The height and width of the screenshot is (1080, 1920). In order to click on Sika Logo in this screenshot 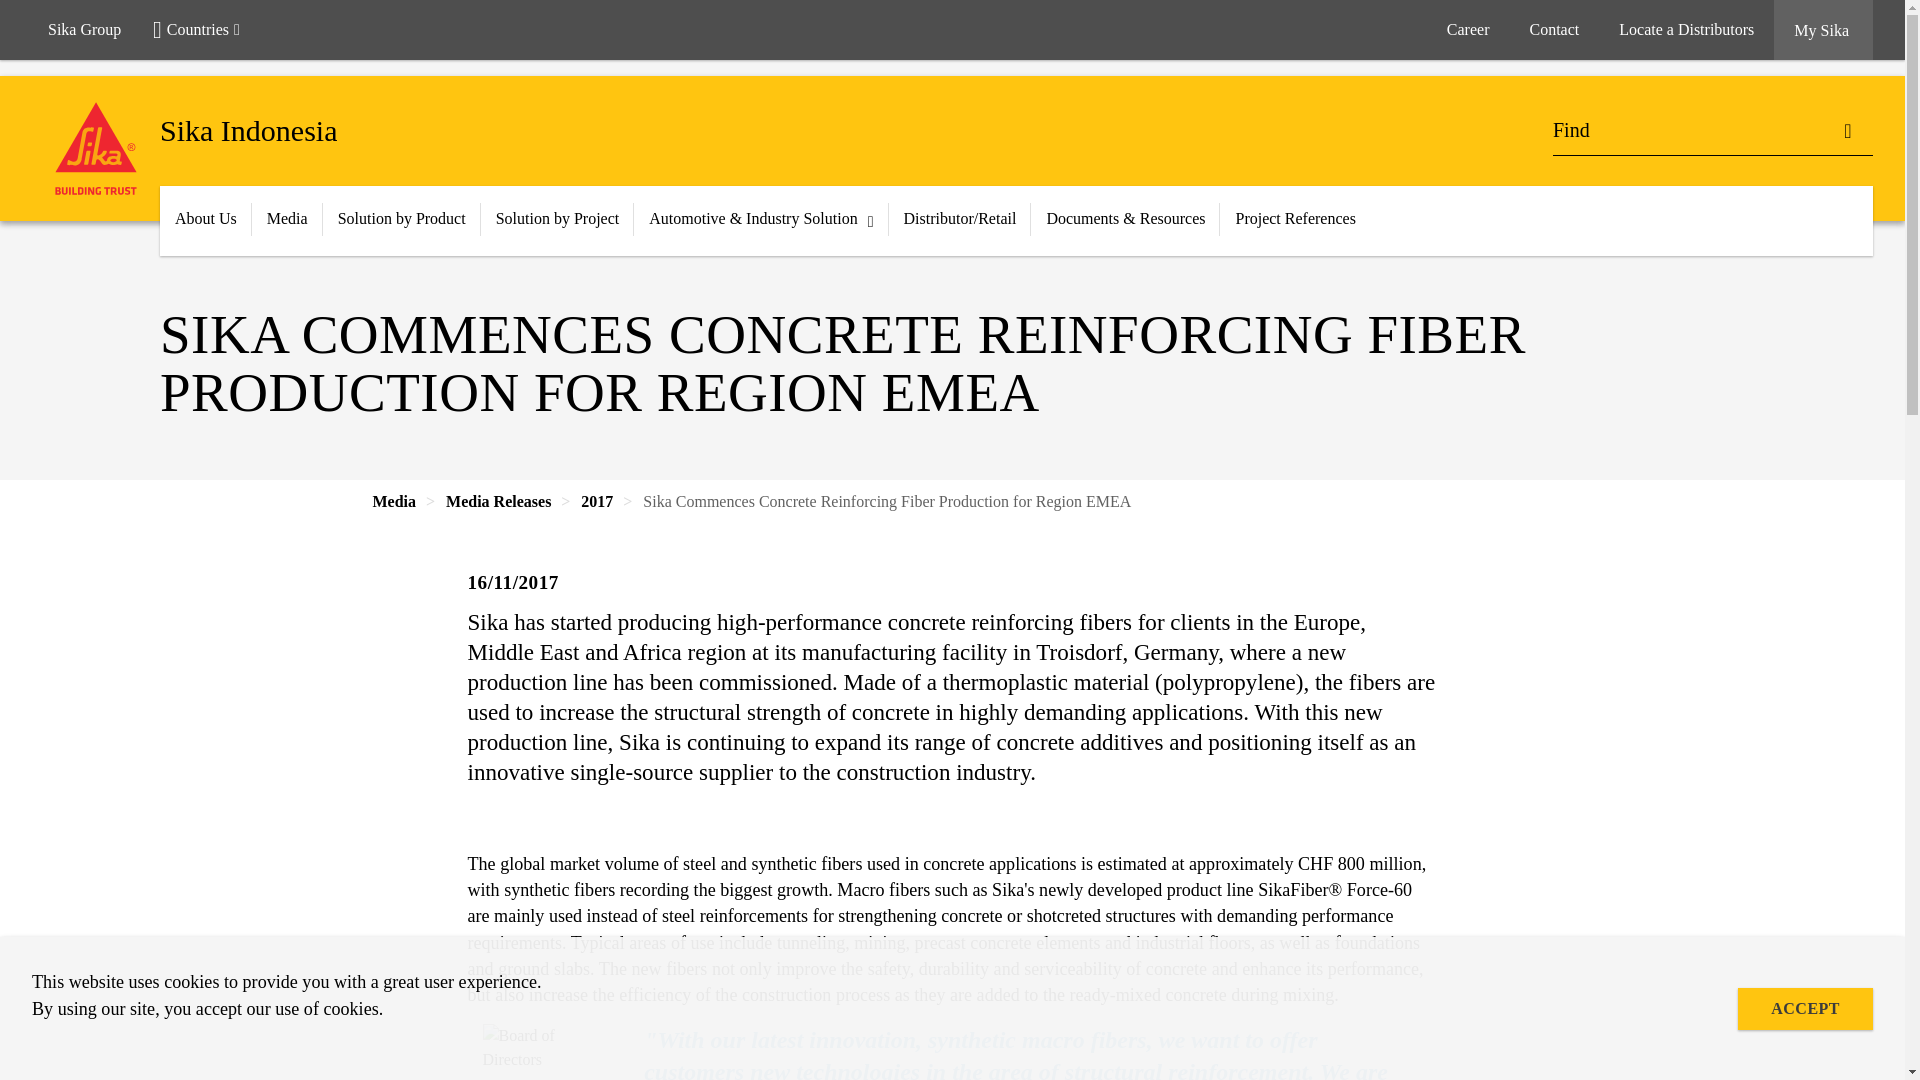, I will do `click(96, 148)`.